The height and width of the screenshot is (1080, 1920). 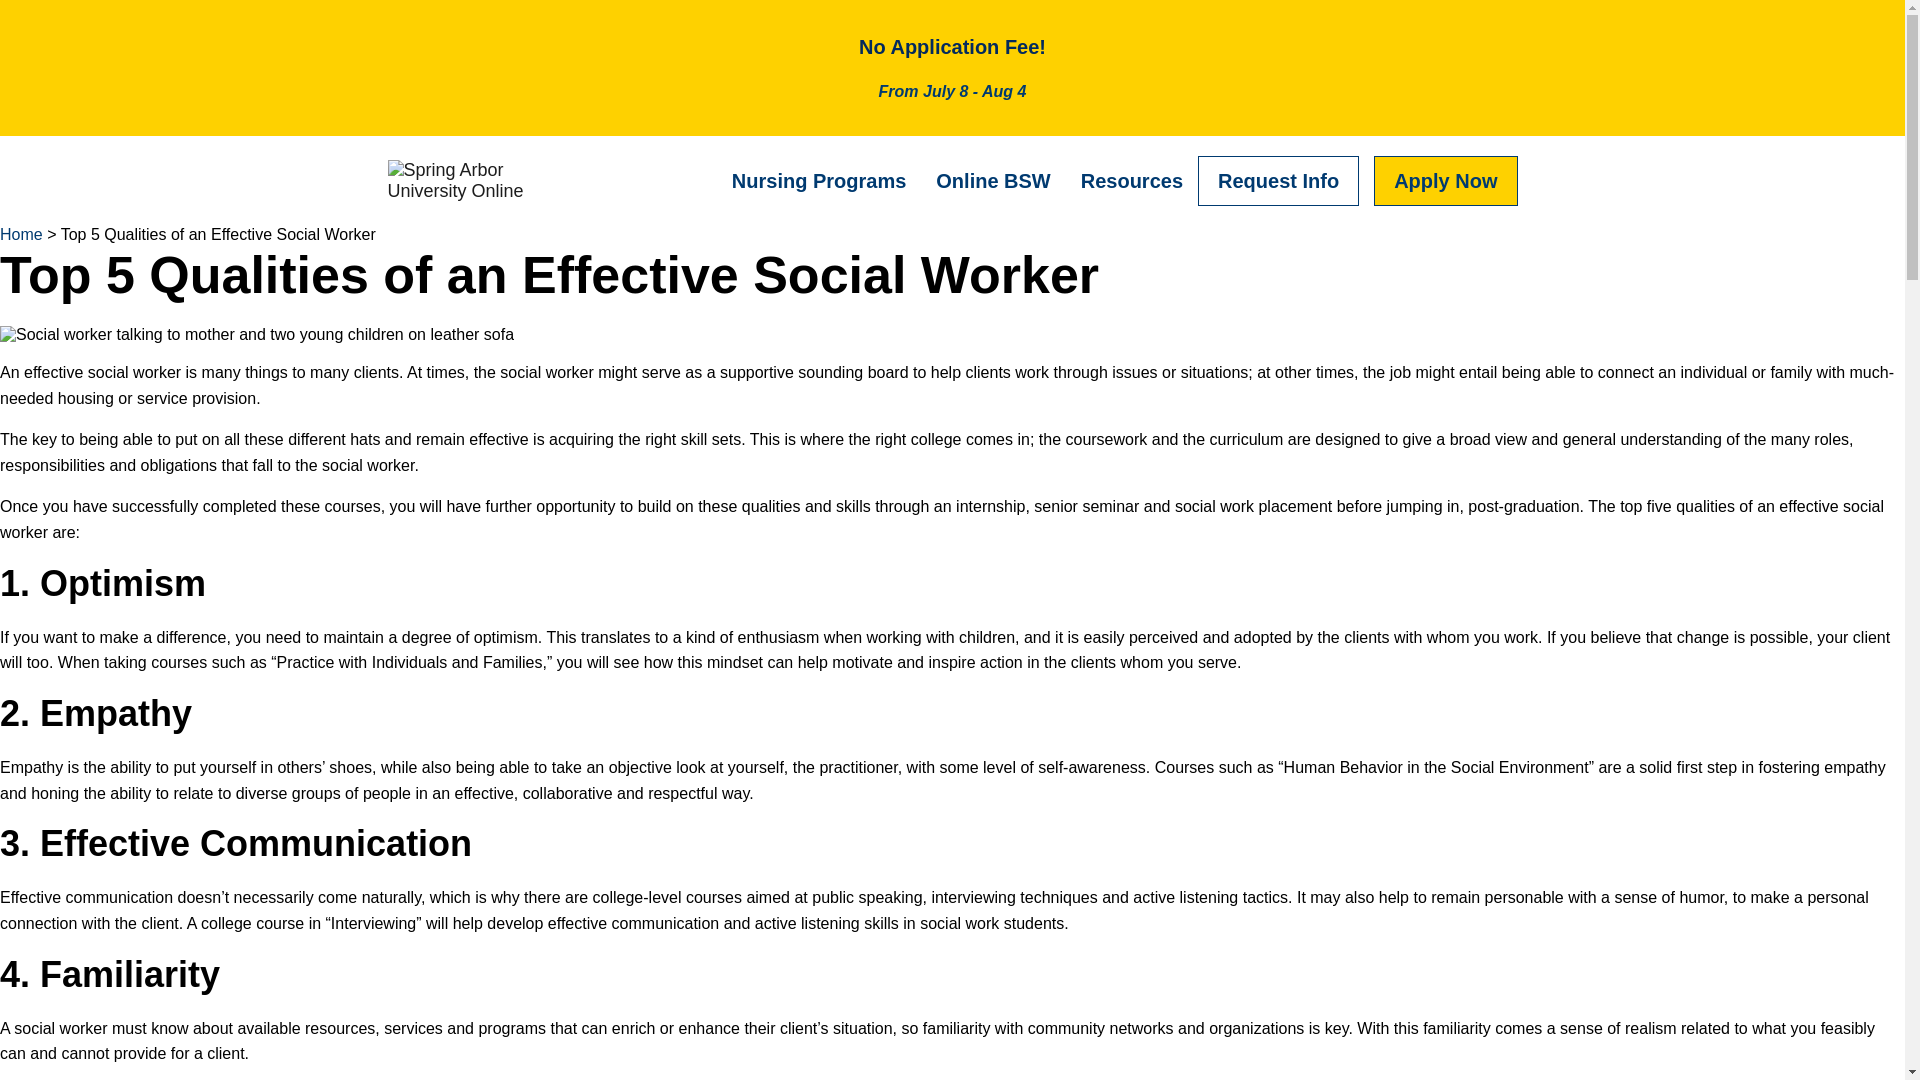 What do you see at coordinates (462, 180) in the screenshot?
I see `Image` at bounding box center [462, 180].